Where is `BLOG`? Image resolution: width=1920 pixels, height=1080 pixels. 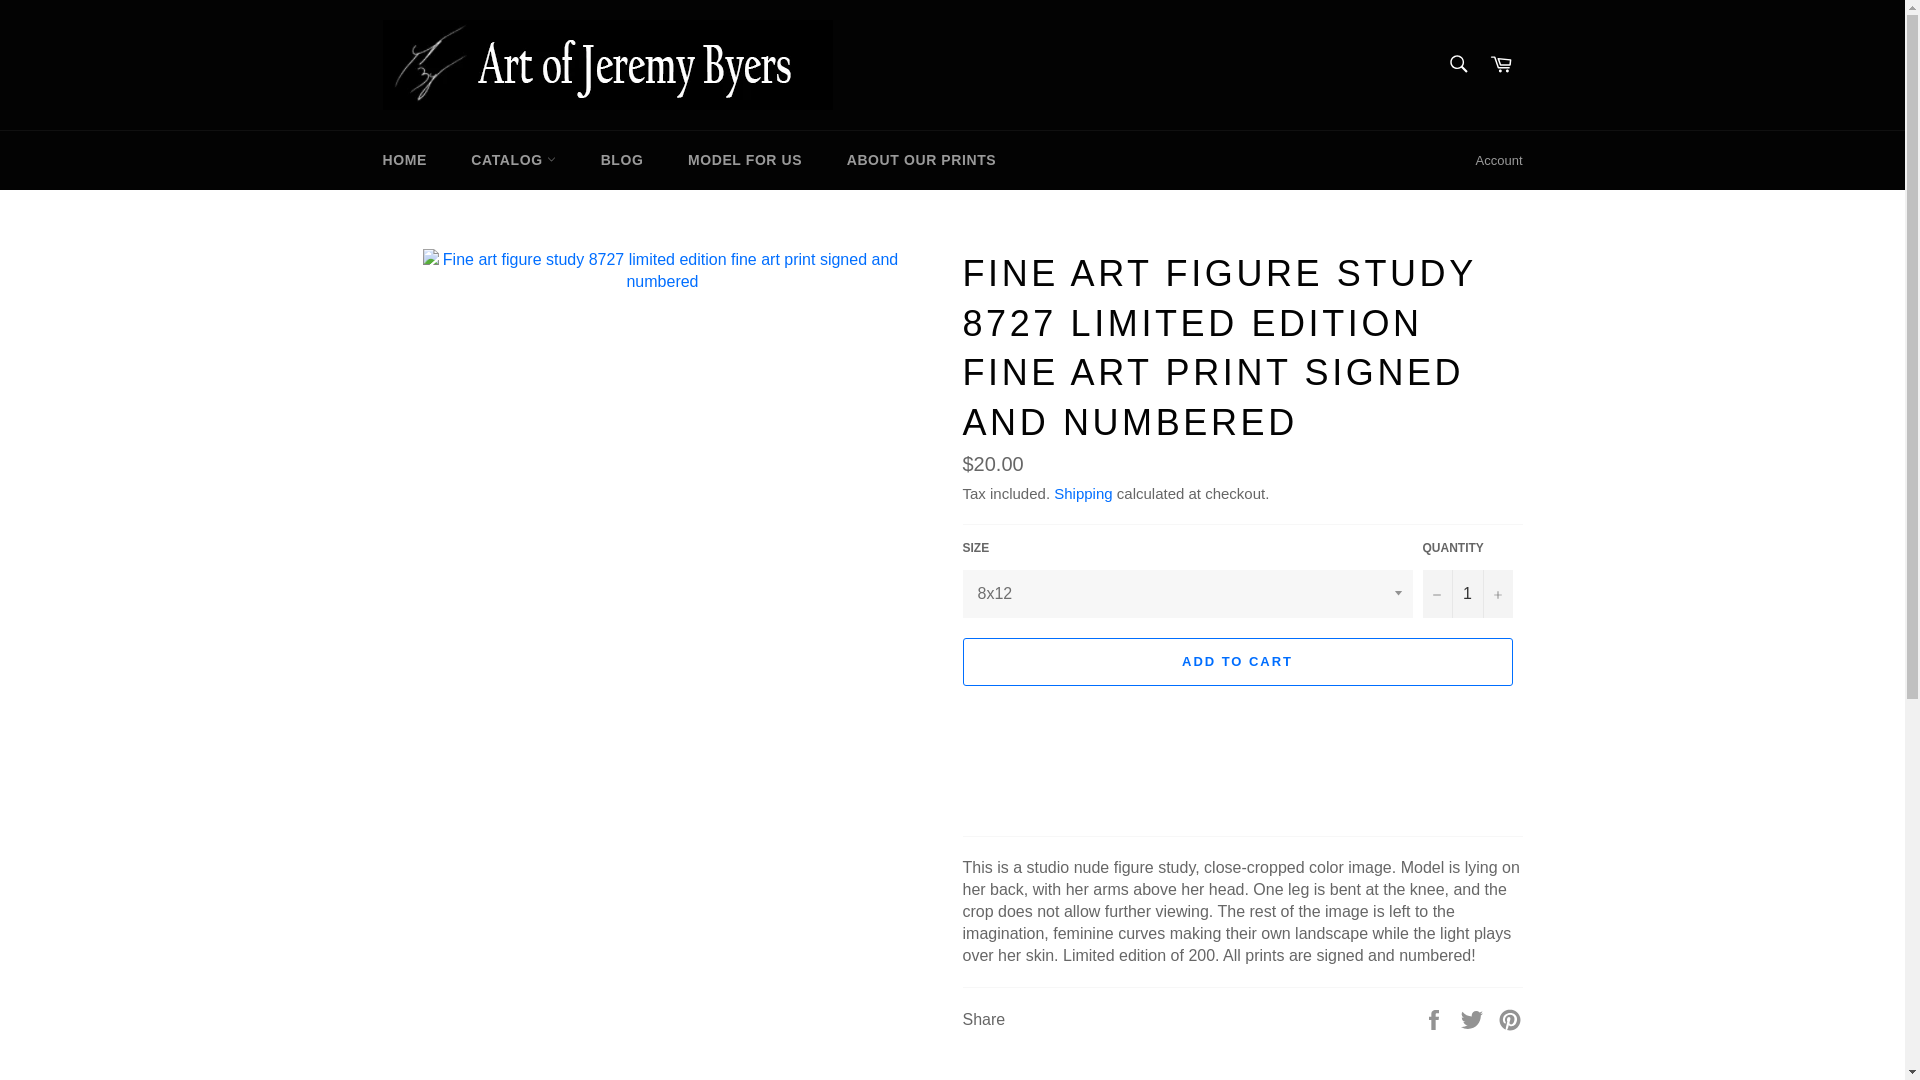
BLOG is located at coordinates (622, 160).